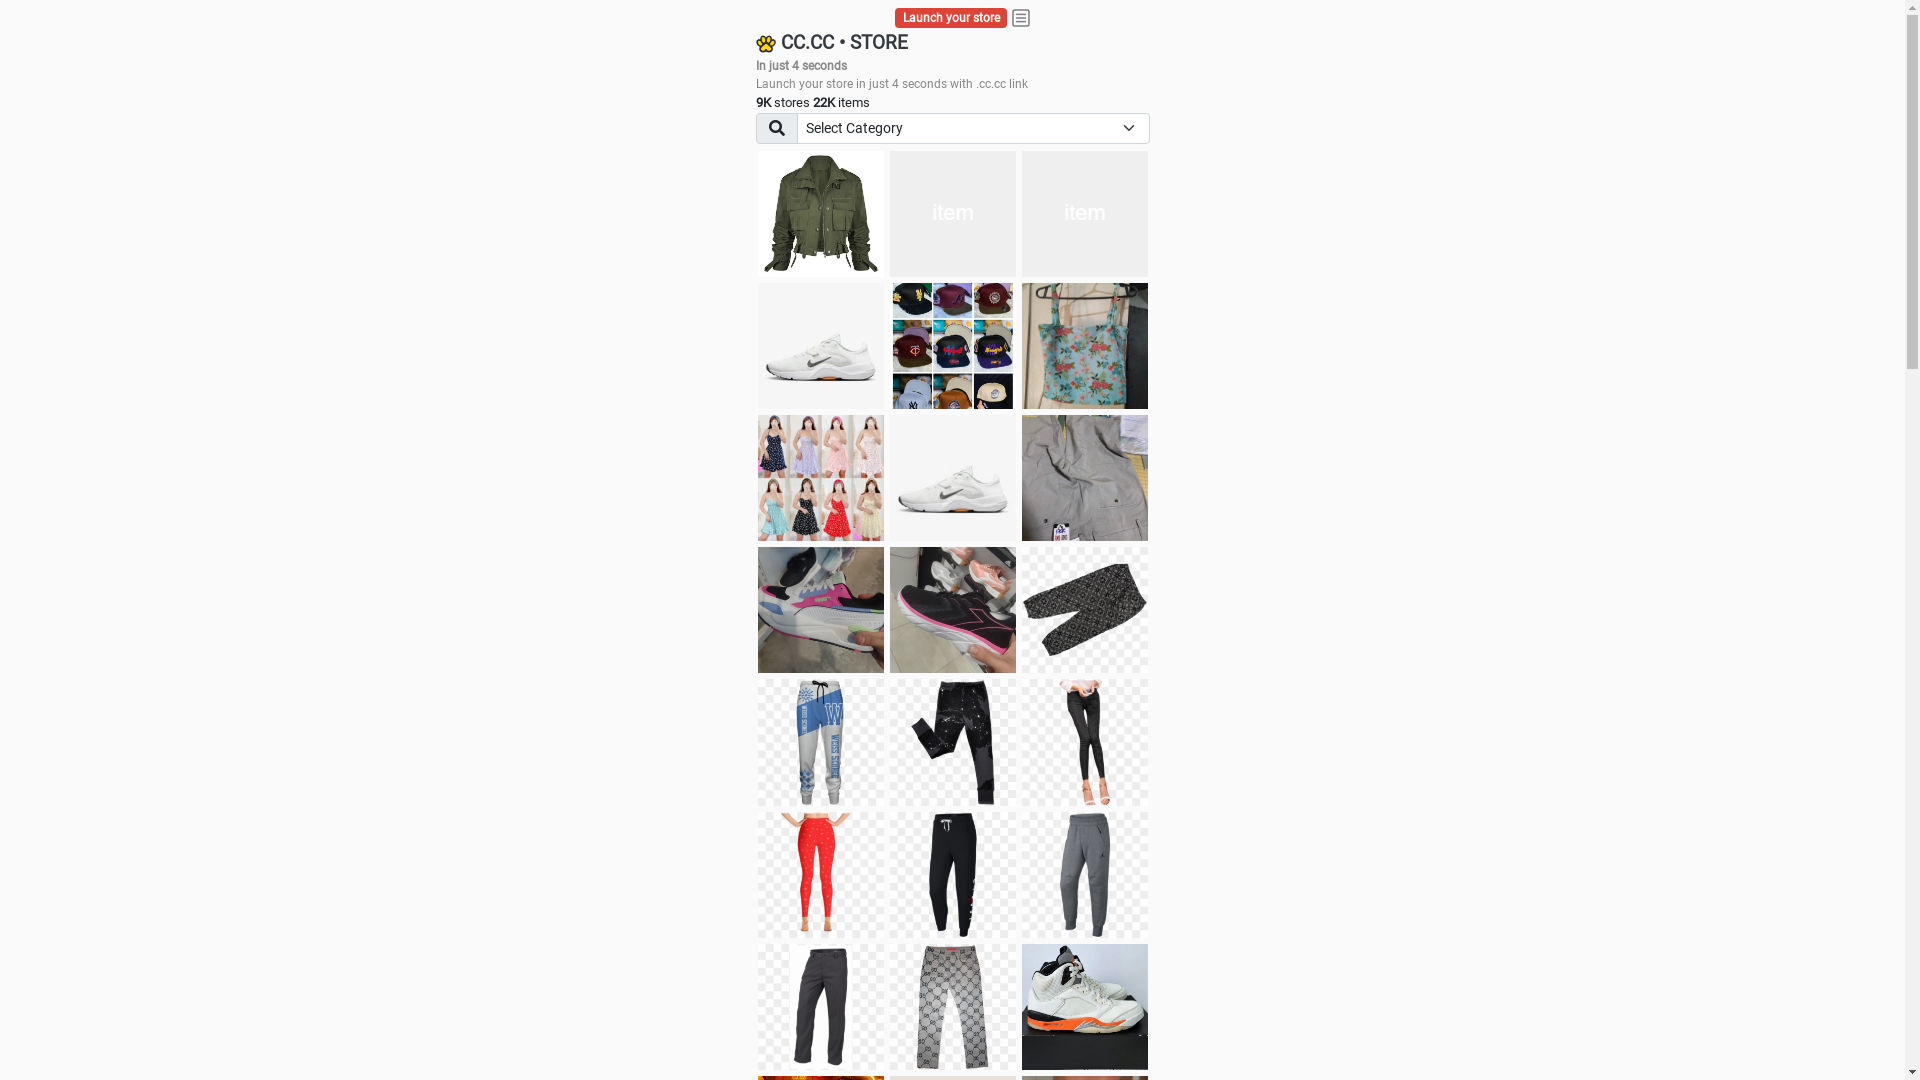 The width and height of the screenshot is (1920, 1080). What do you see at coordinates (953, 478) in the screenshot?
I see `Shoes` at bounding box center [953, 478].